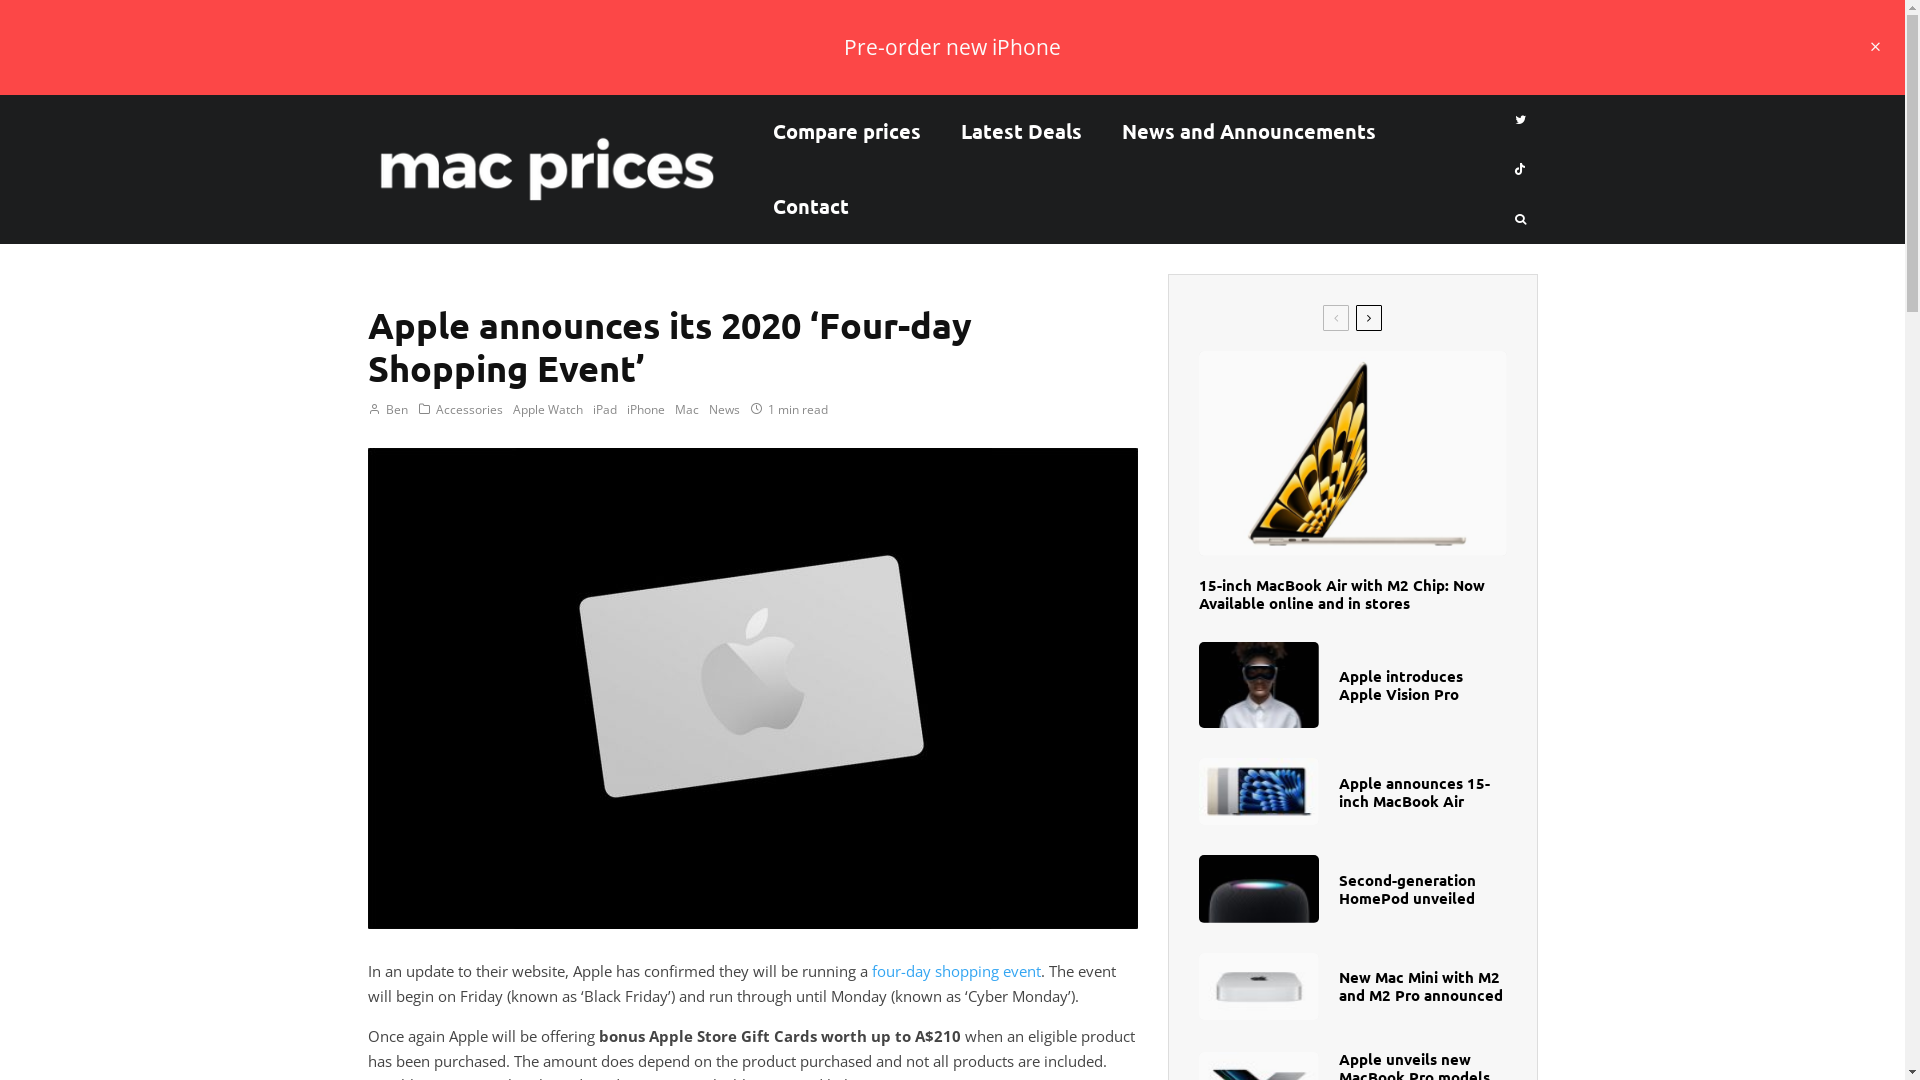 This screenshot has height=1080, width=1920. What do you see at coordinates (1422, 792) in the screenshot?
I see `Apple announces 15-inch MacBook Air` at bounding box center [1422, 792].